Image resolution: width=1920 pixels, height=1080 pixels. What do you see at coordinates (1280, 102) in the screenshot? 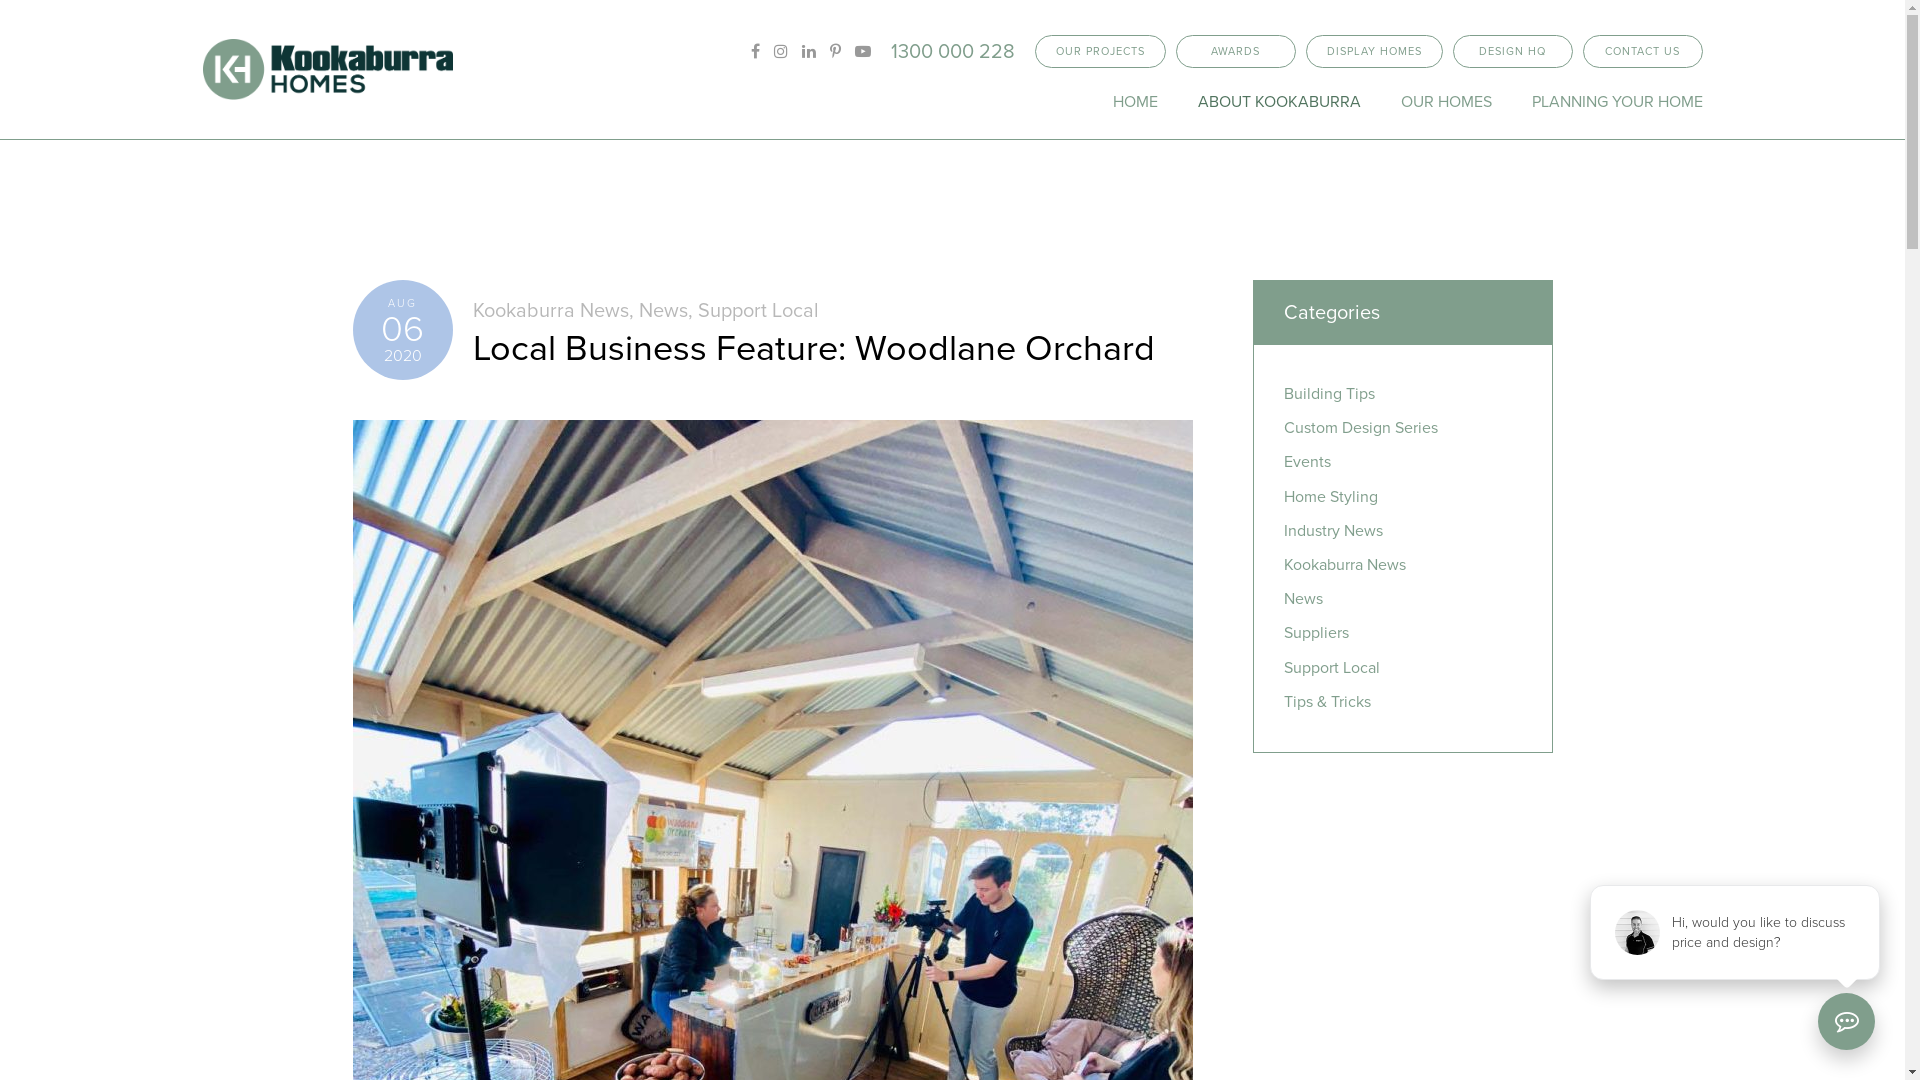
I see `ABOUT KOOKABURRA` at bounding box center [1280, 102].